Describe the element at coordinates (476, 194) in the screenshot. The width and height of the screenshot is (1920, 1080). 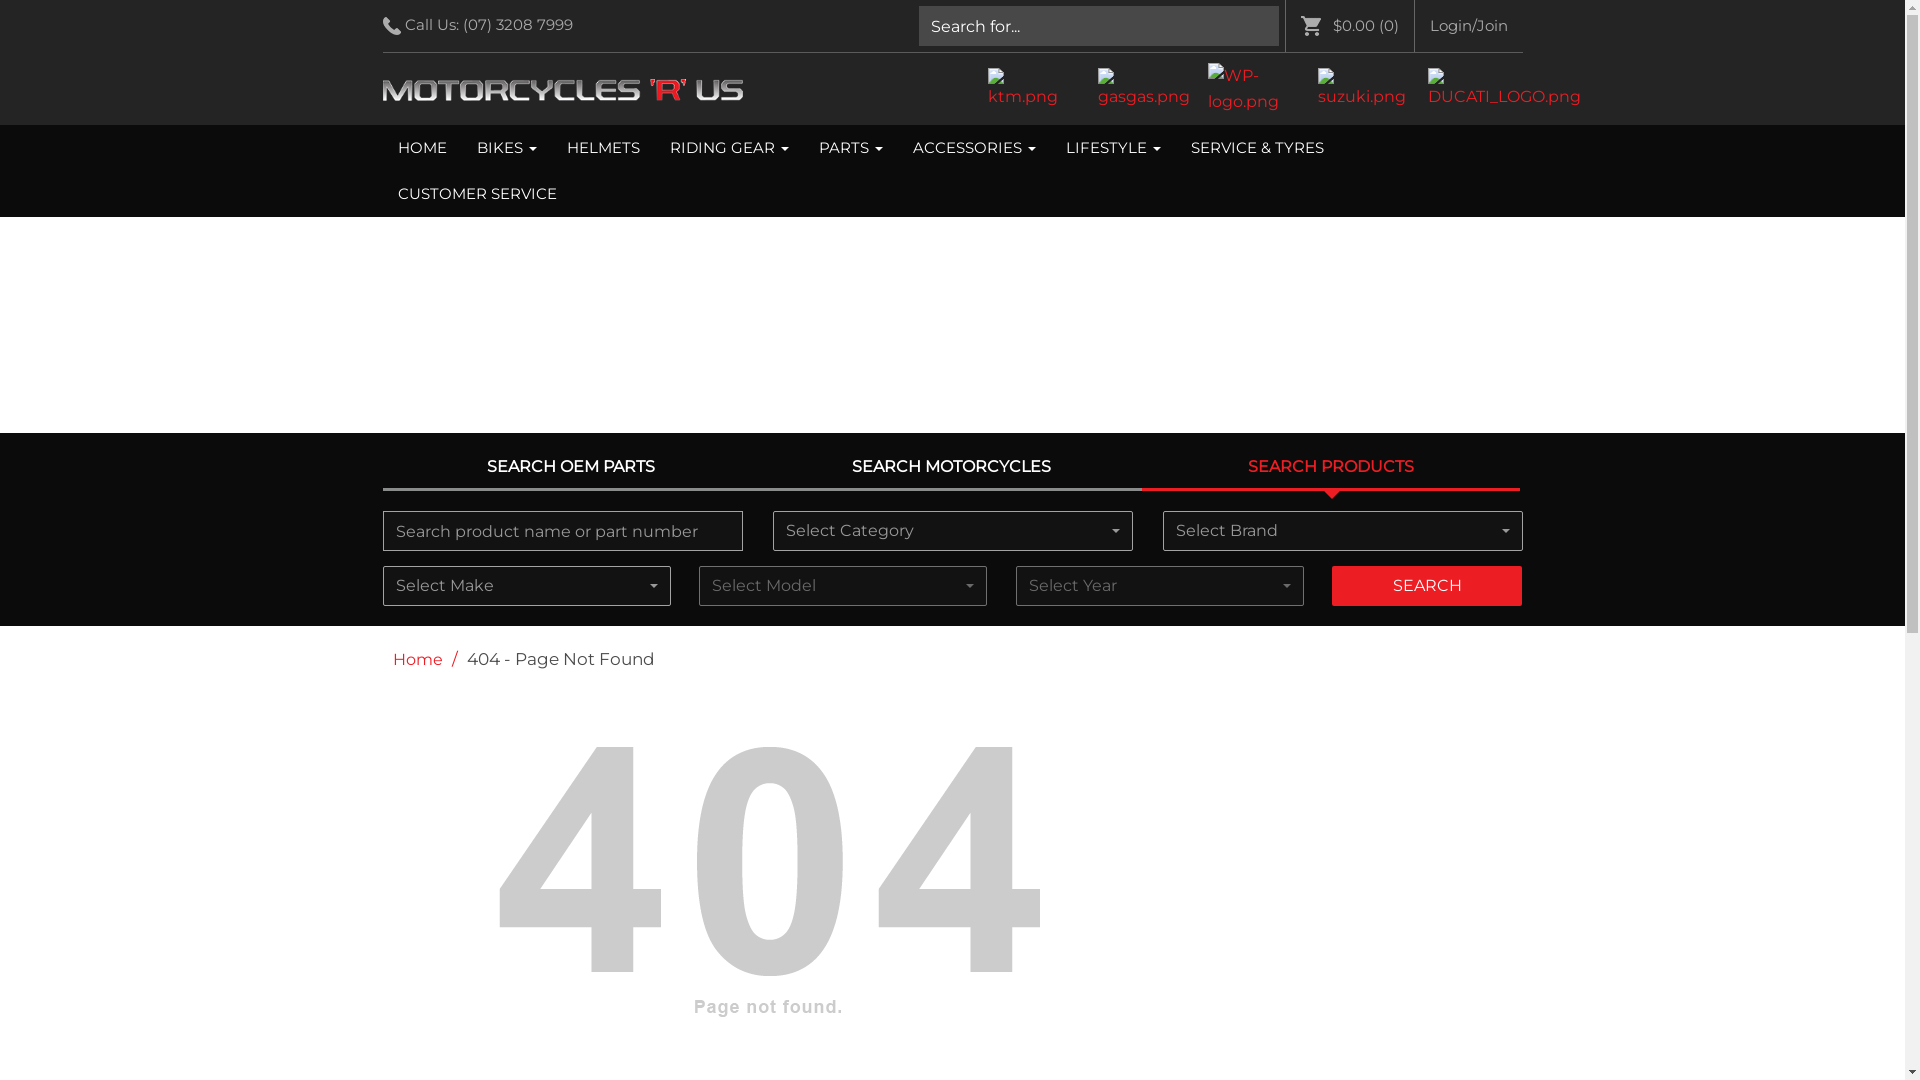
I see `CUSTOMER SERVICE` at that location.